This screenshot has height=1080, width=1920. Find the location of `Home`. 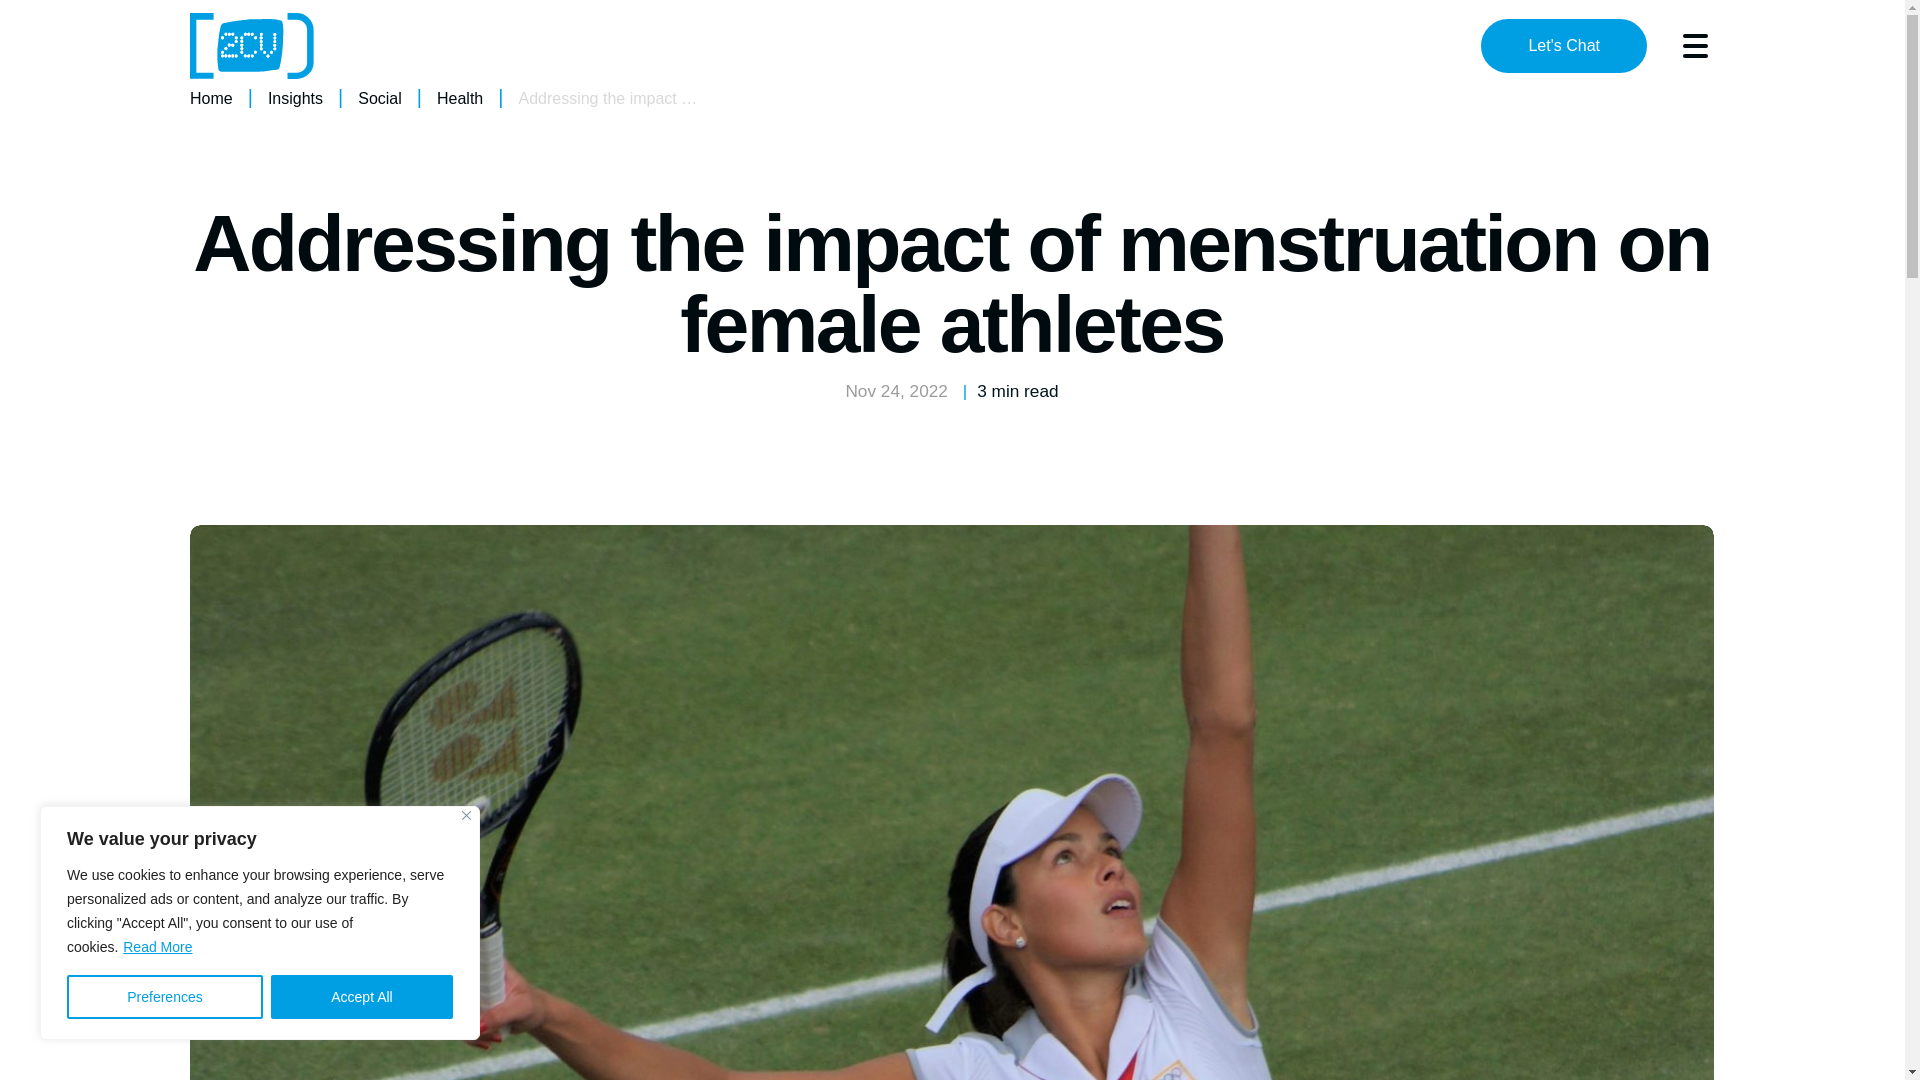

Home is located at coordinates (211, 98).